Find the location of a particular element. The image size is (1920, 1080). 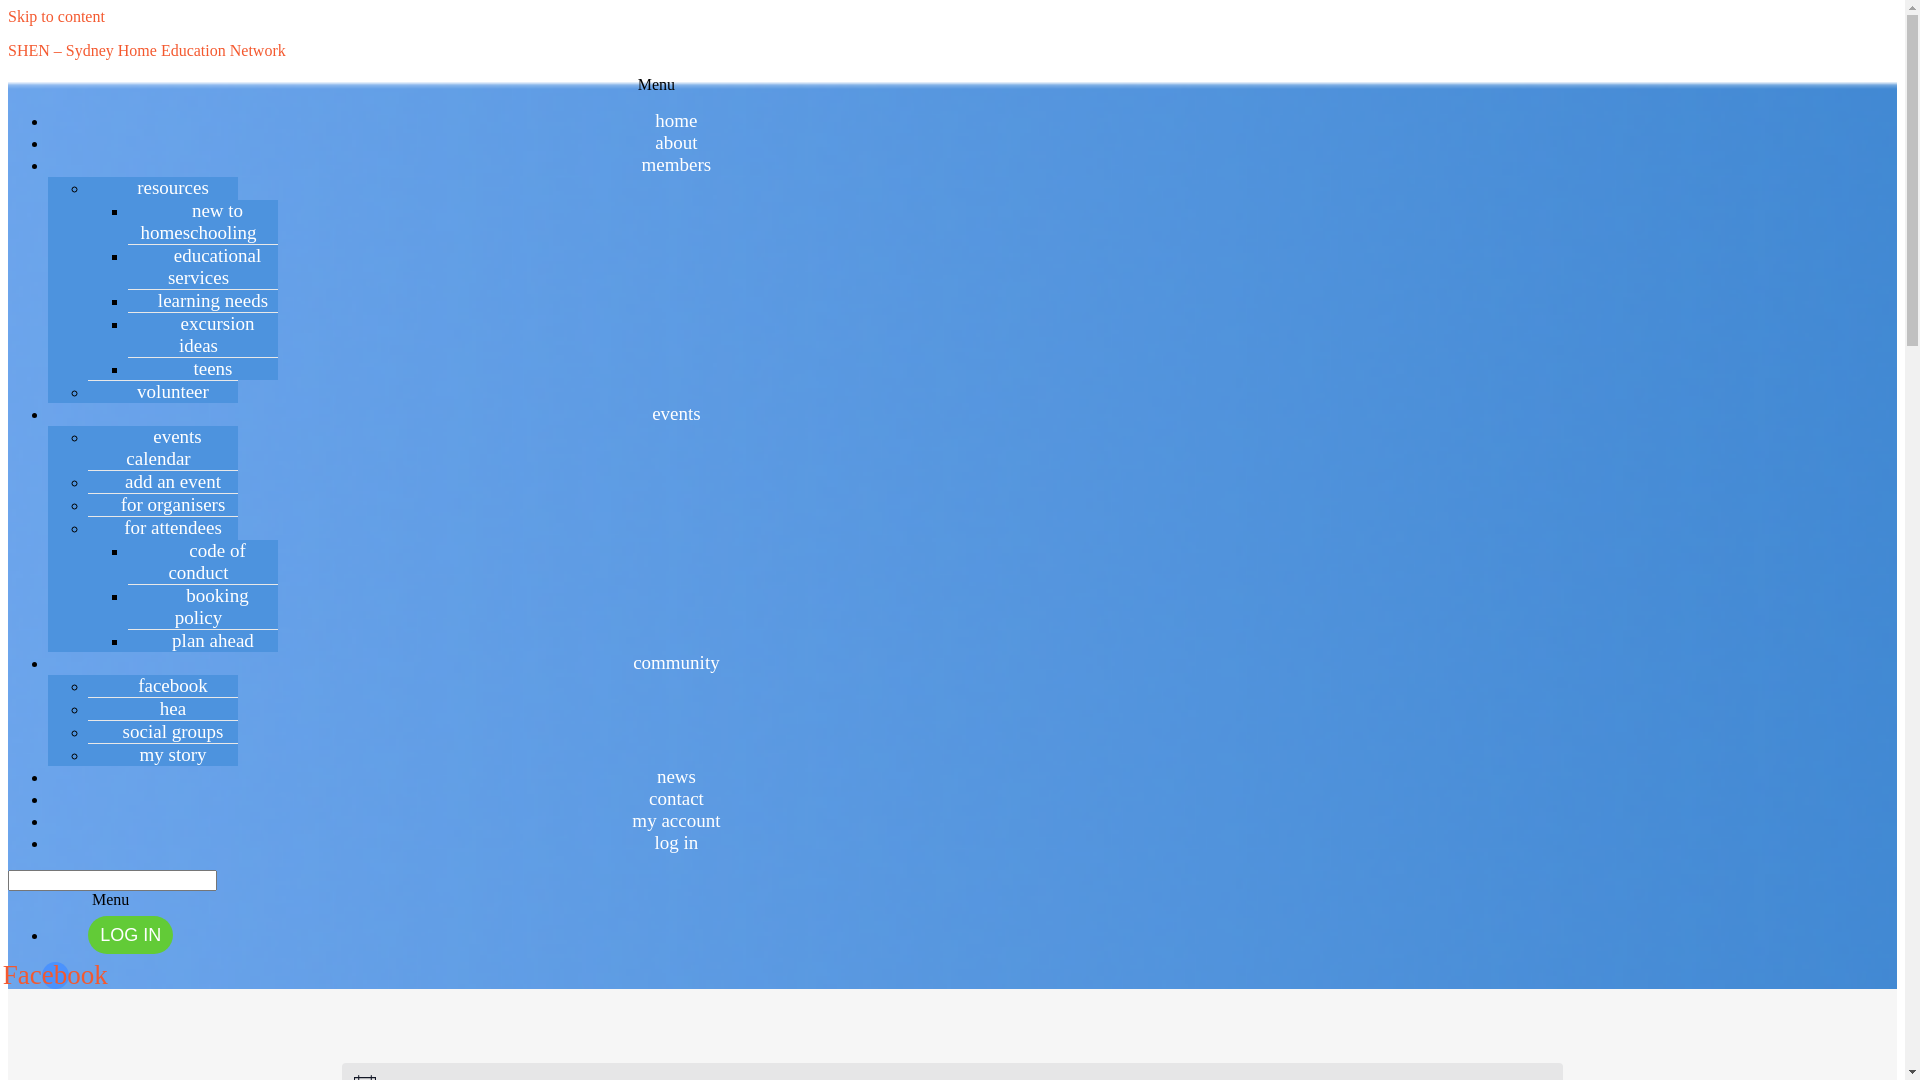

excursion ideas is located at coordinates (204, 334).